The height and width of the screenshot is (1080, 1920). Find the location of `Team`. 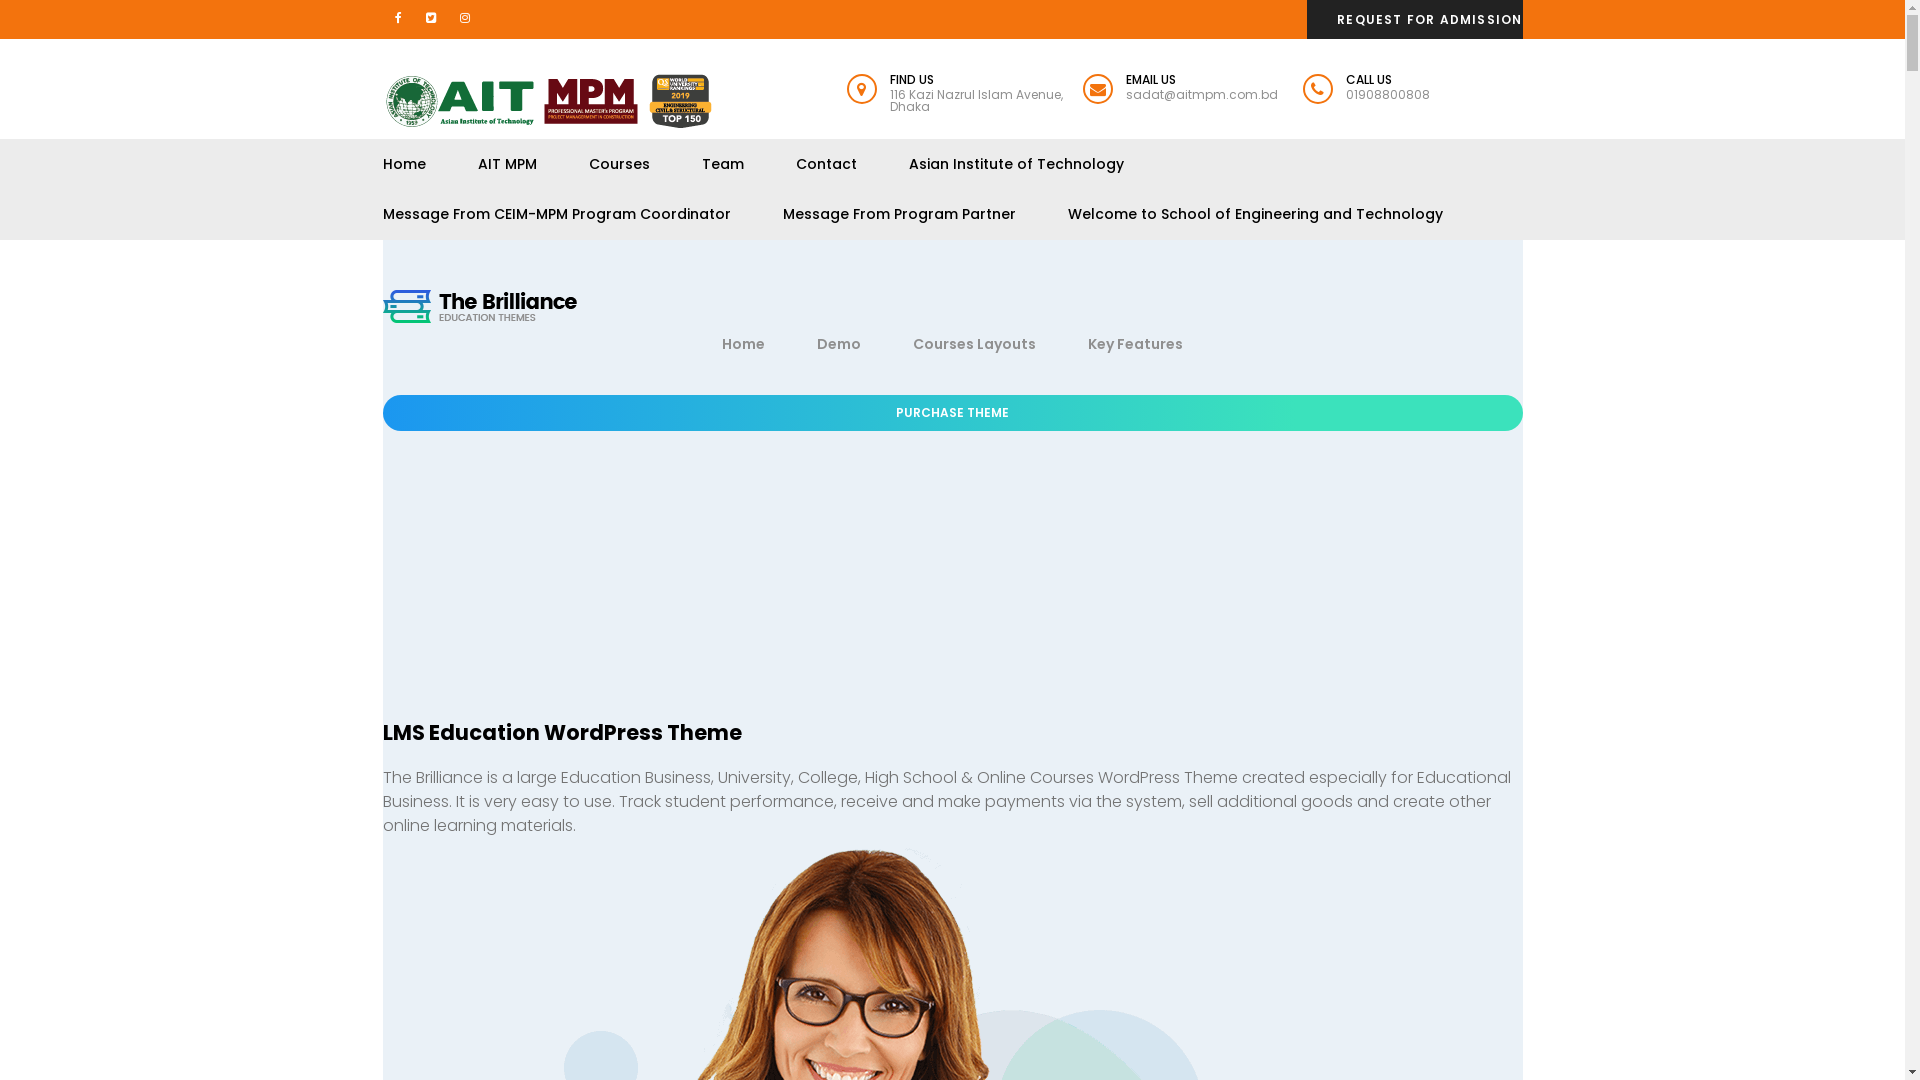

Team is located at coordinates (723, 164).